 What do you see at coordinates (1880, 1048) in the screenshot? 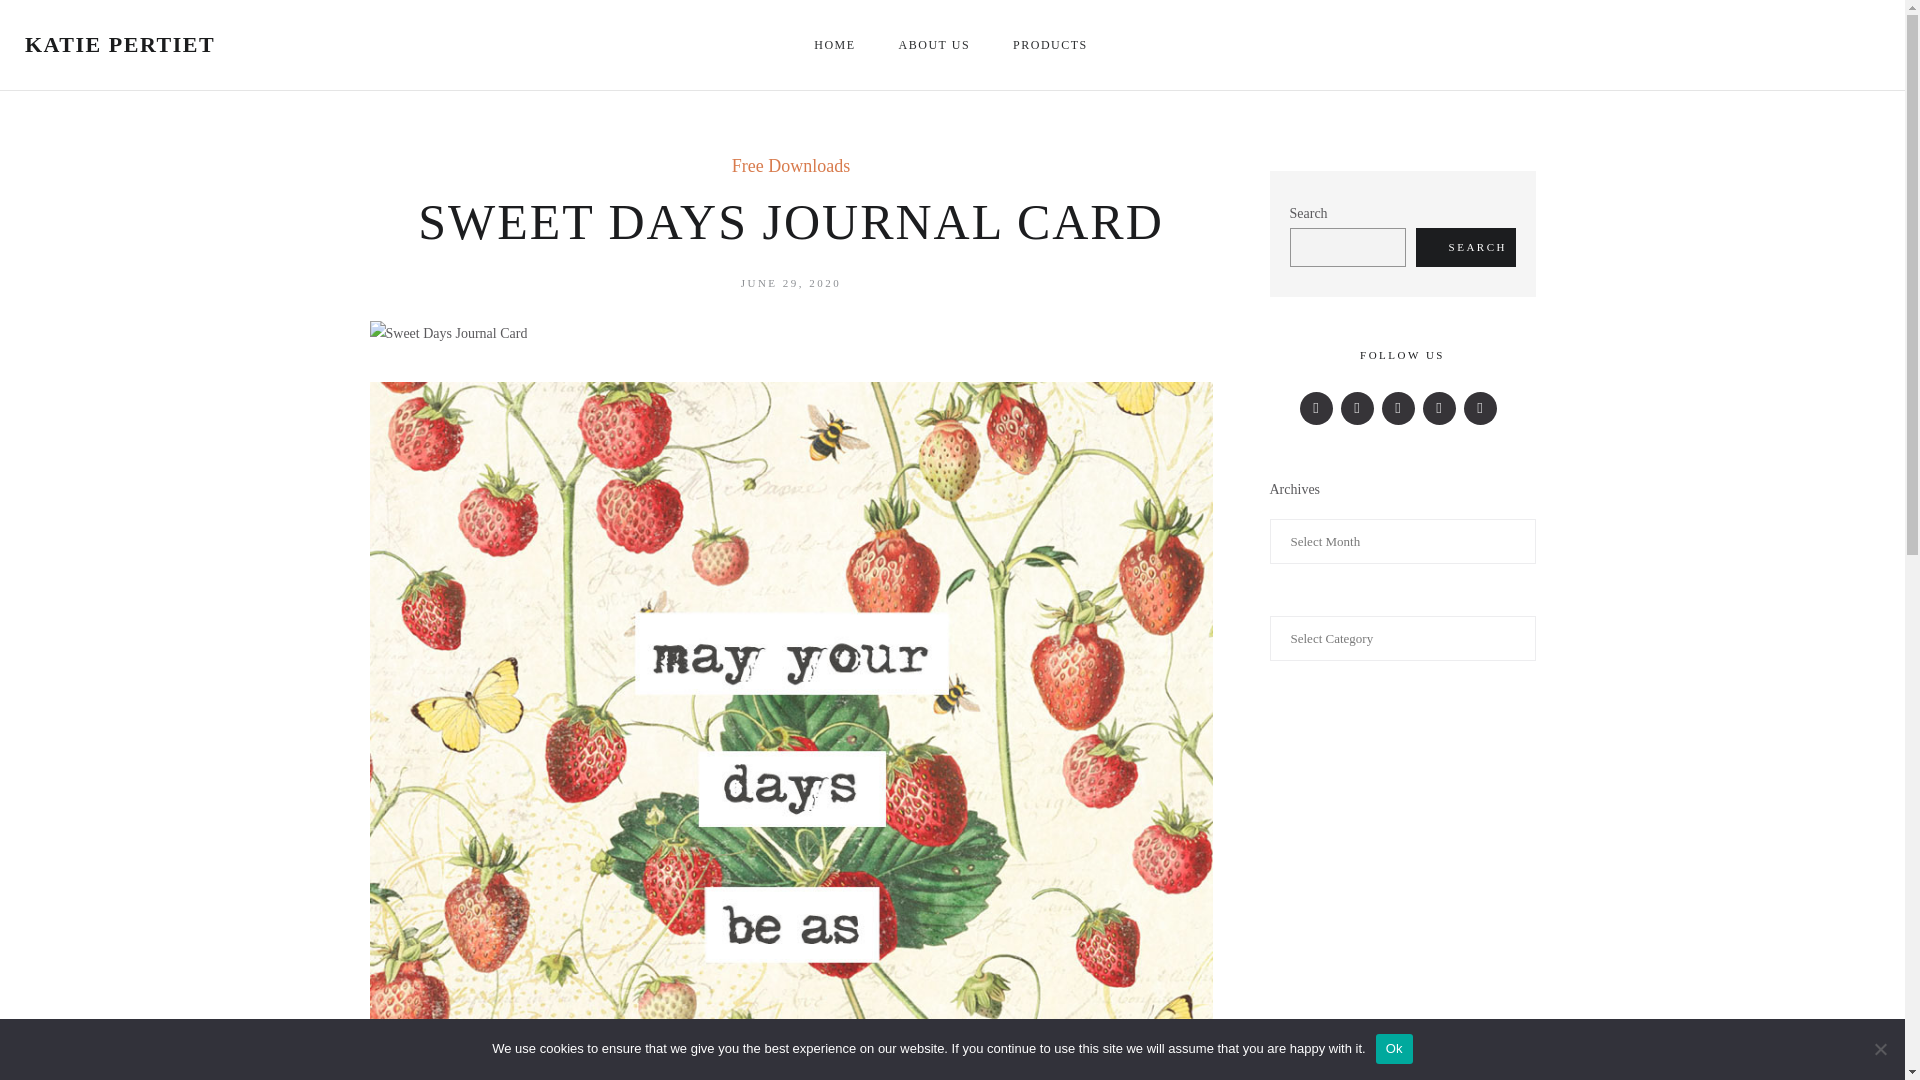
I see `No` at bounding box center [1880, 1048].